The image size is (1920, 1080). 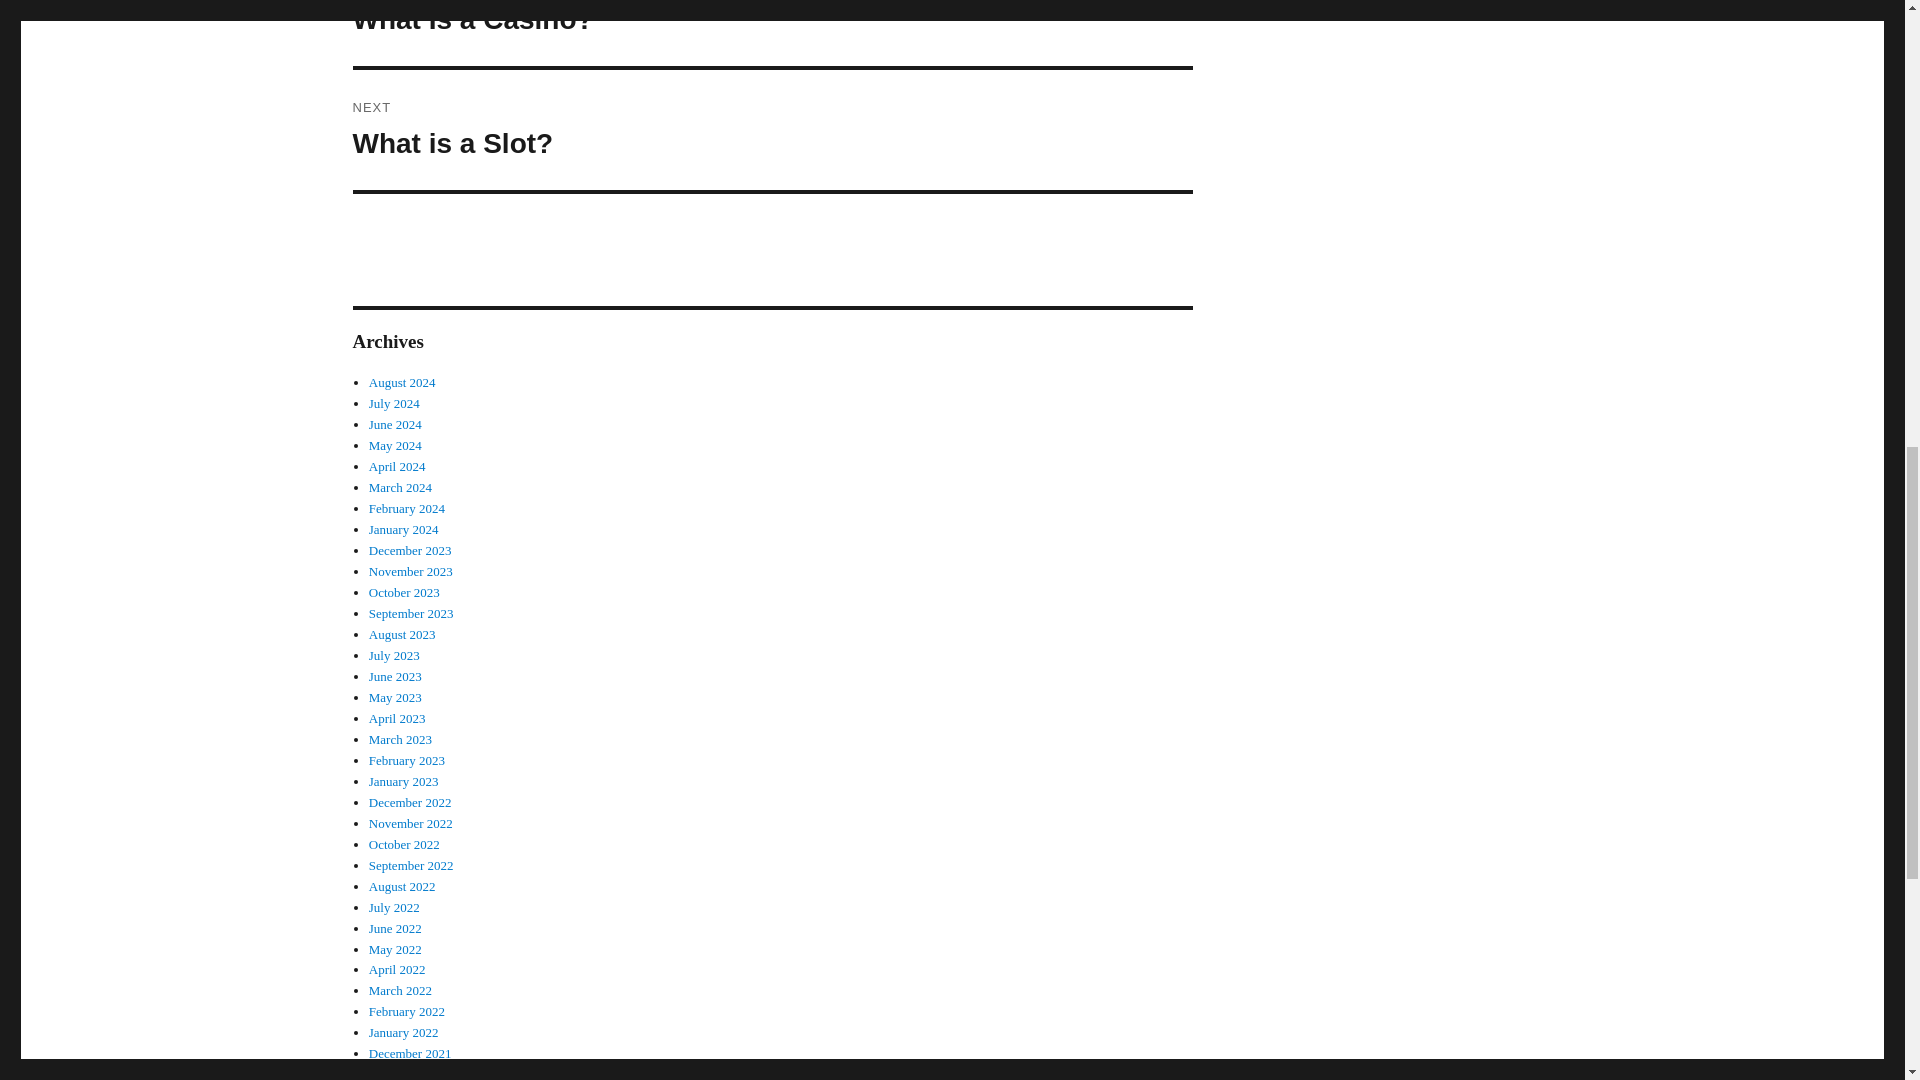 I want to click on March 2022, so click(x=400, y=486).